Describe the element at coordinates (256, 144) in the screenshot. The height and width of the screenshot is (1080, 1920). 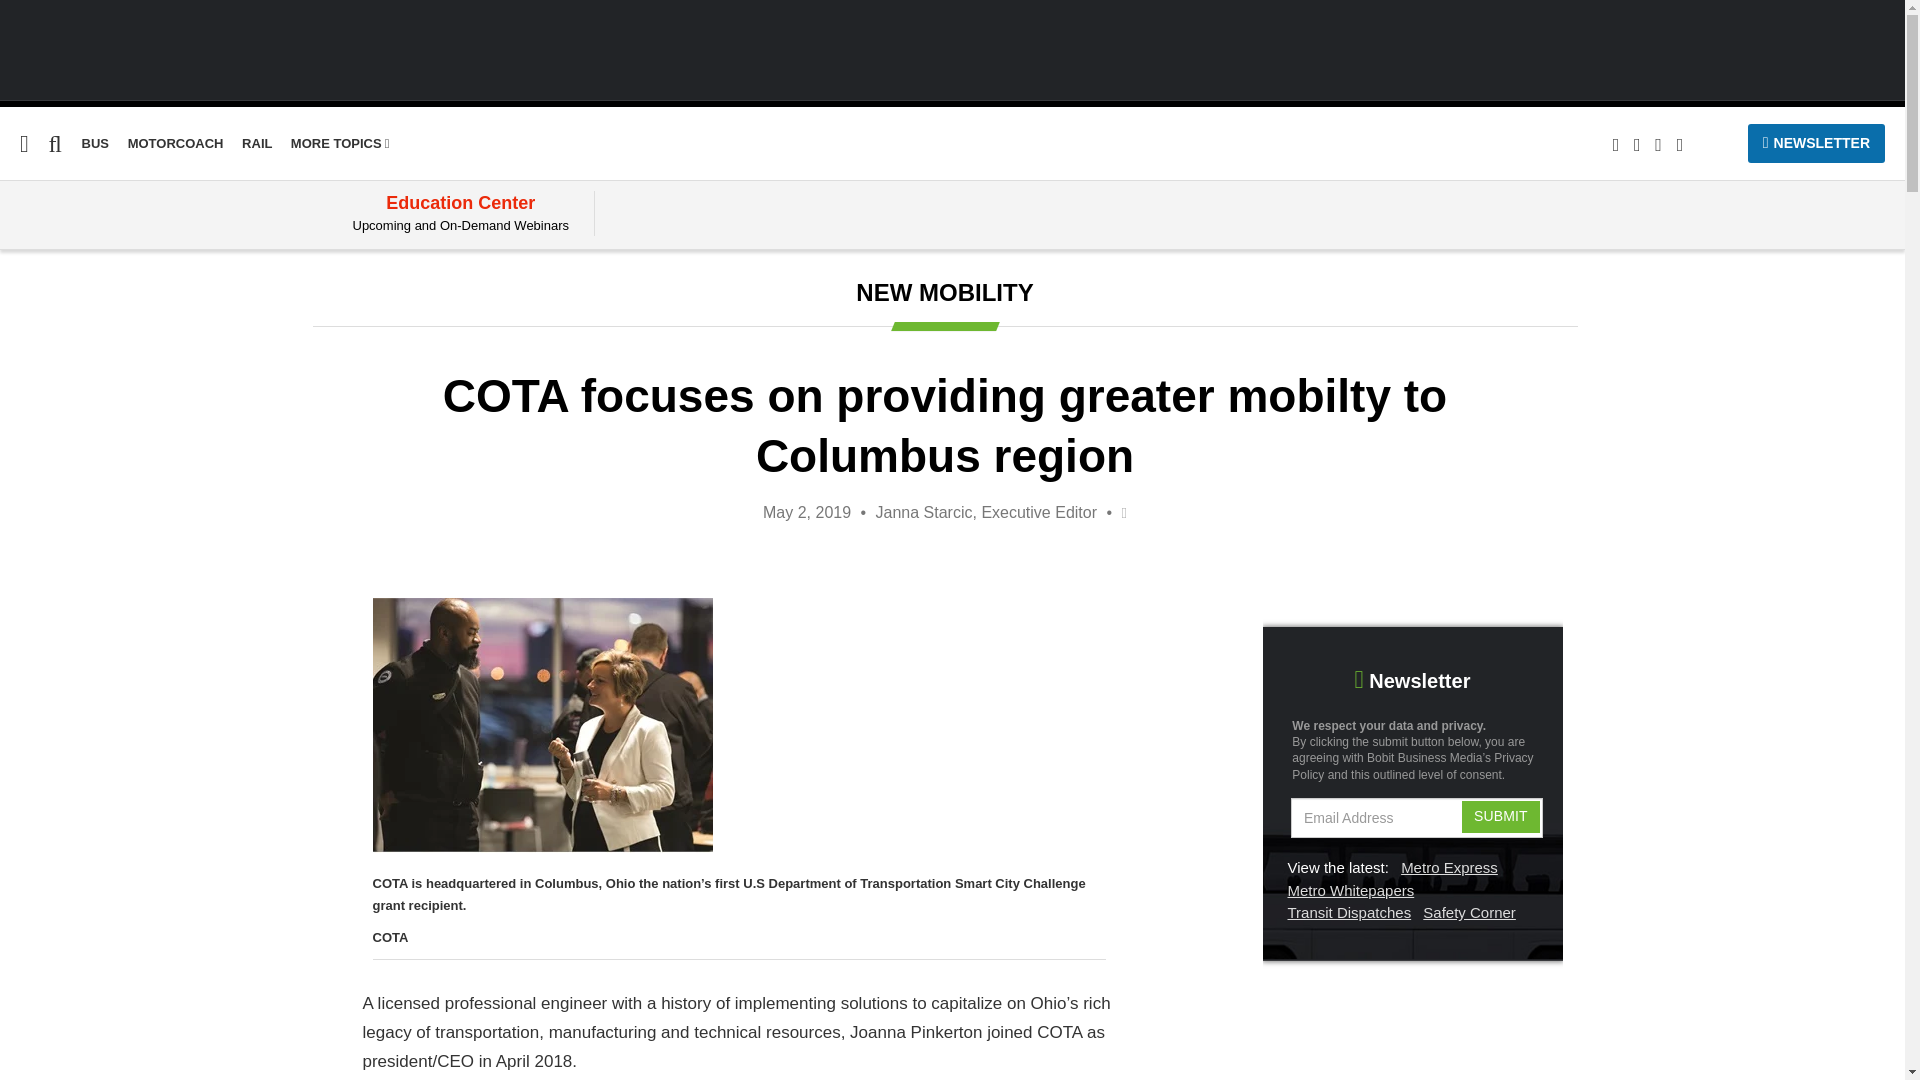
I see `Rail` at that location.